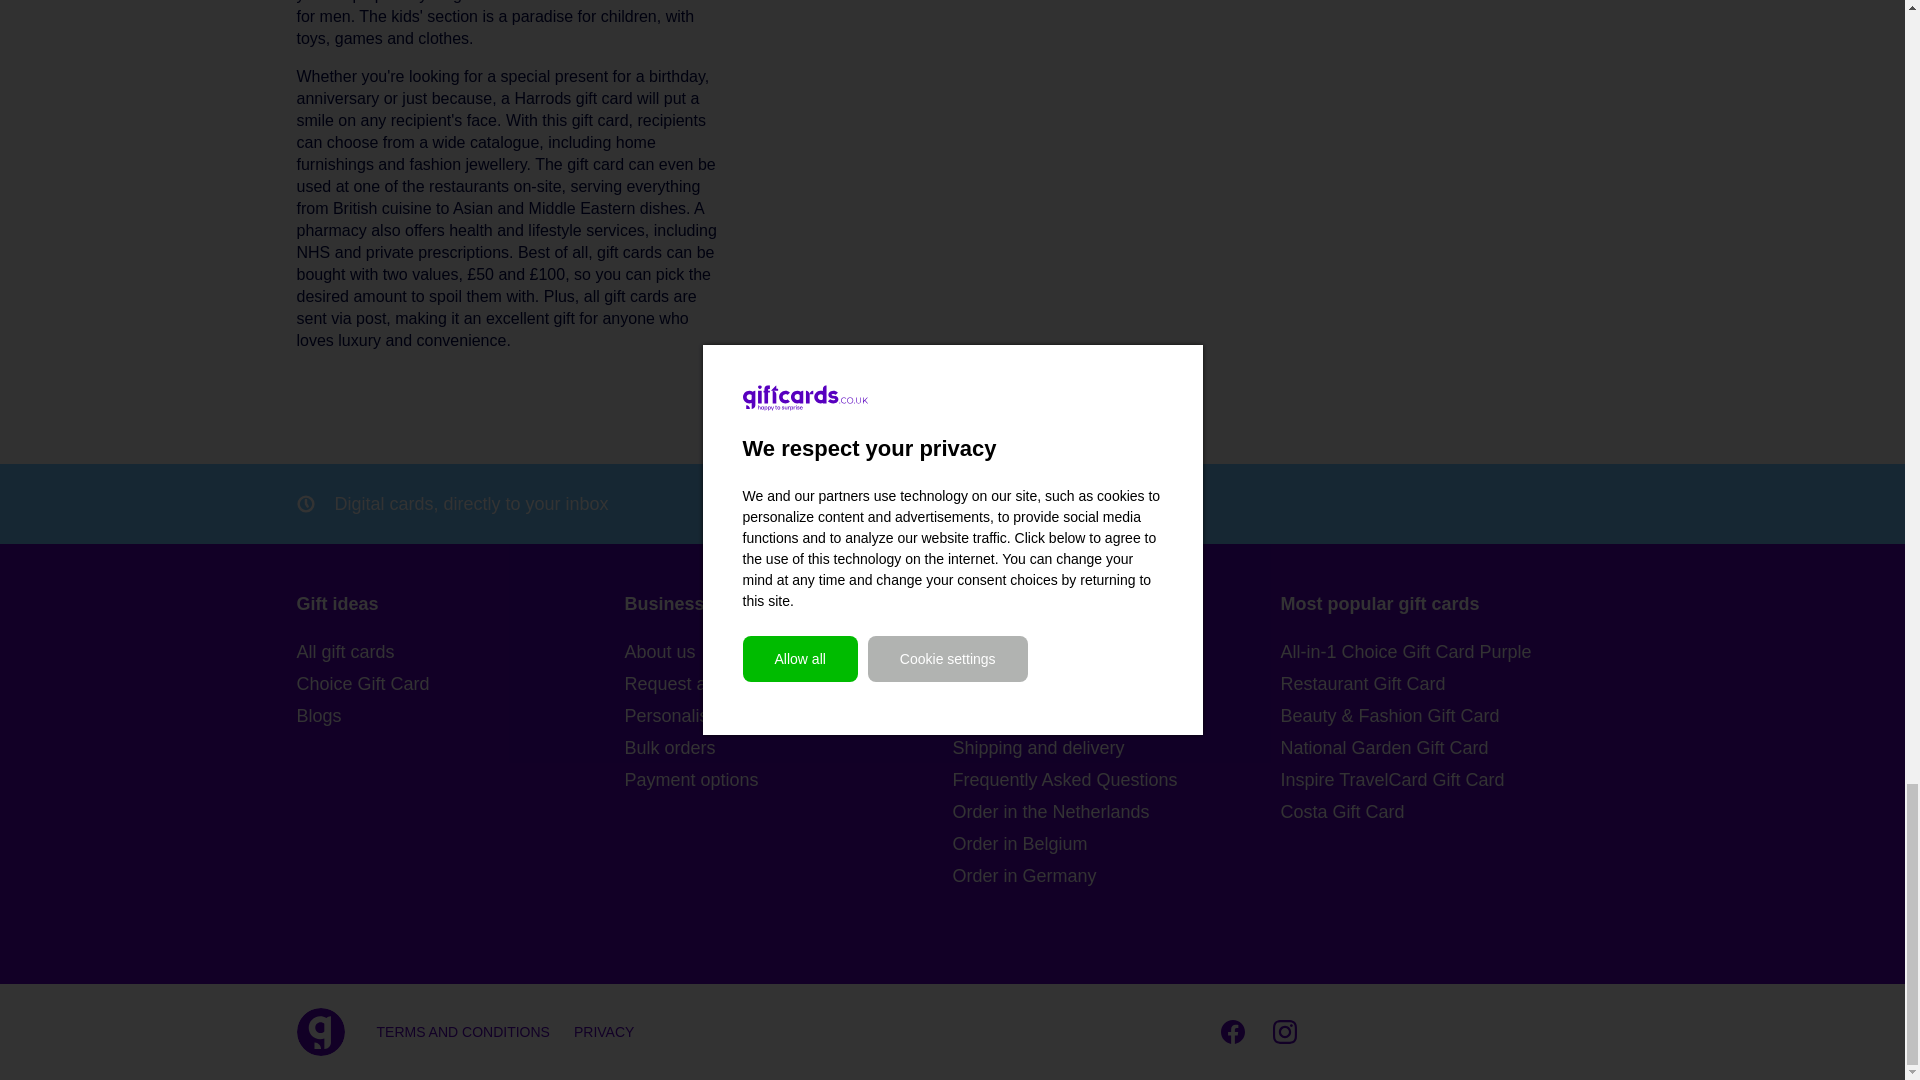 Image resolution: width=1920 pixels, height=1080 pixels. Describe the element at coordinates (1116, 812) in the screenshot. I see `Order in the Netherlands` at that location.